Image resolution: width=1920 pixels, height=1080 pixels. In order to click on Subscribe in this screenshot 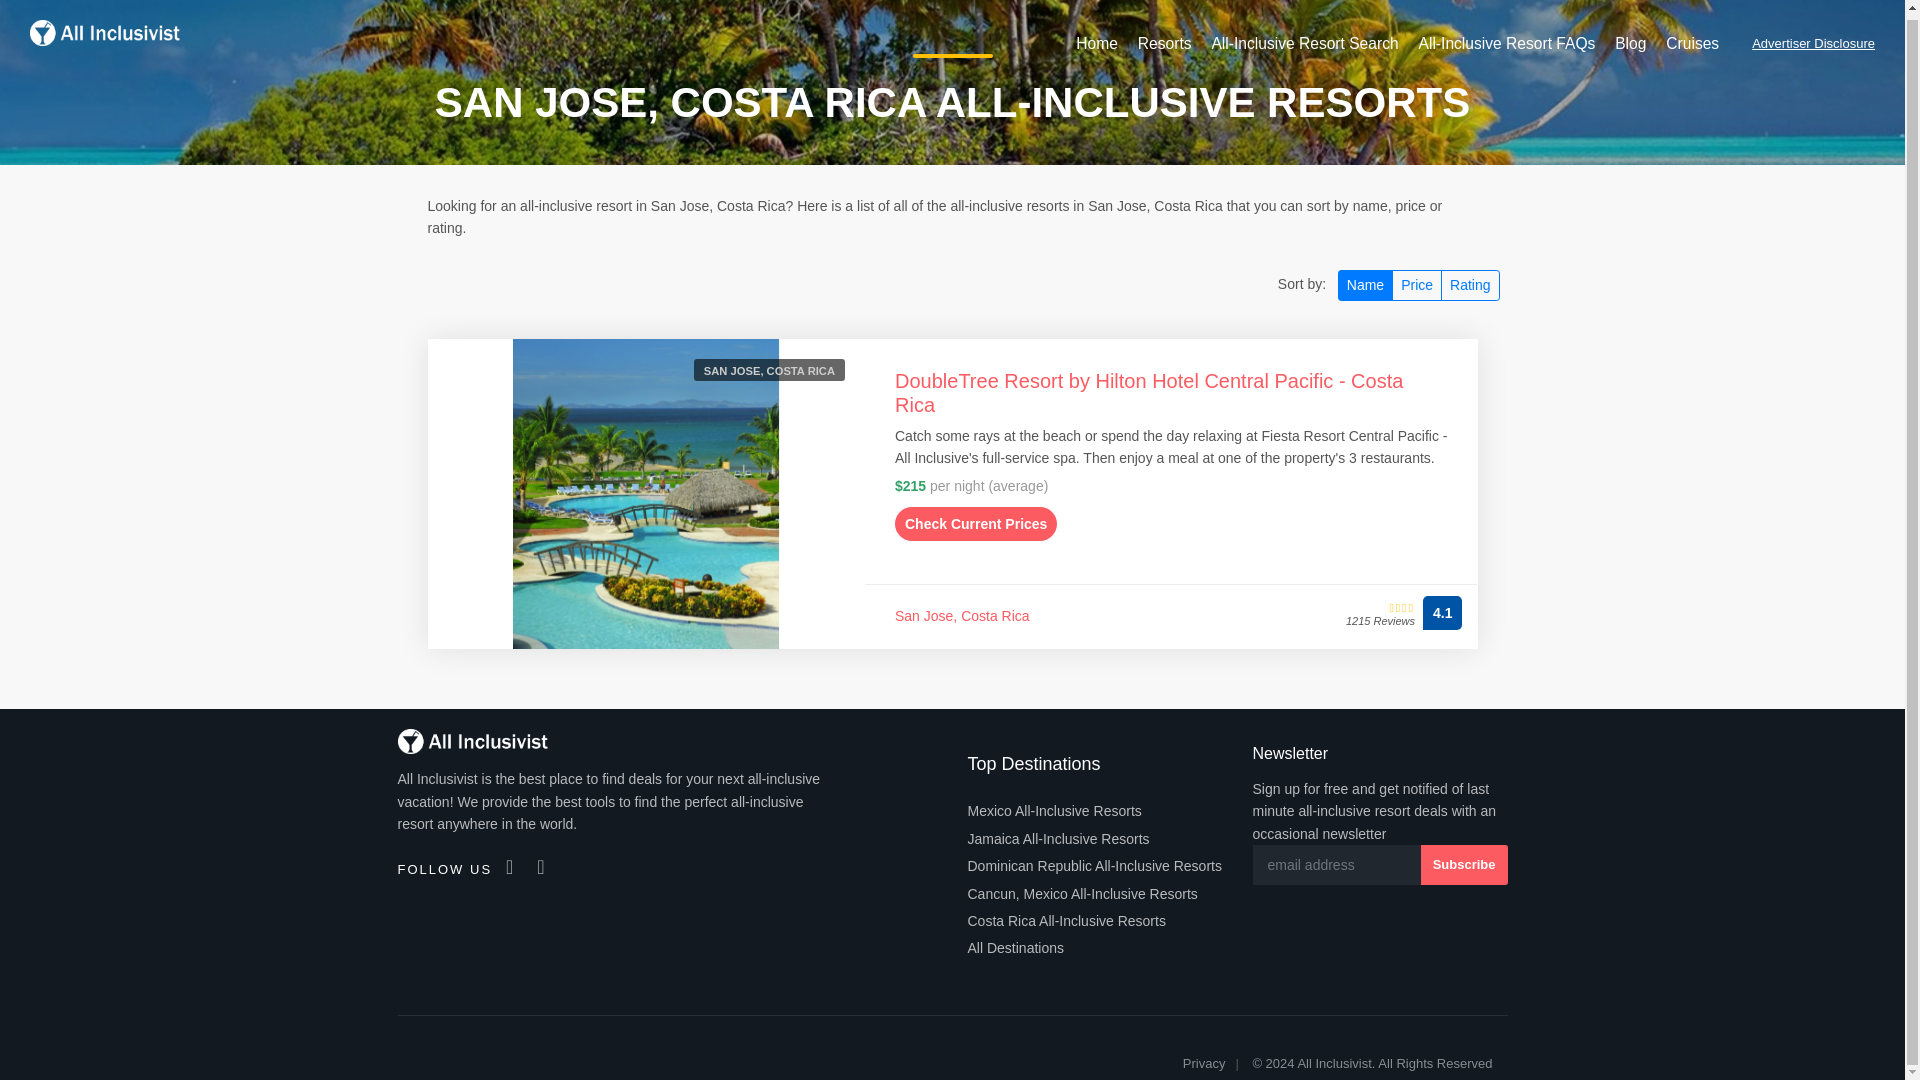, I will do `click(1464, 864)`.